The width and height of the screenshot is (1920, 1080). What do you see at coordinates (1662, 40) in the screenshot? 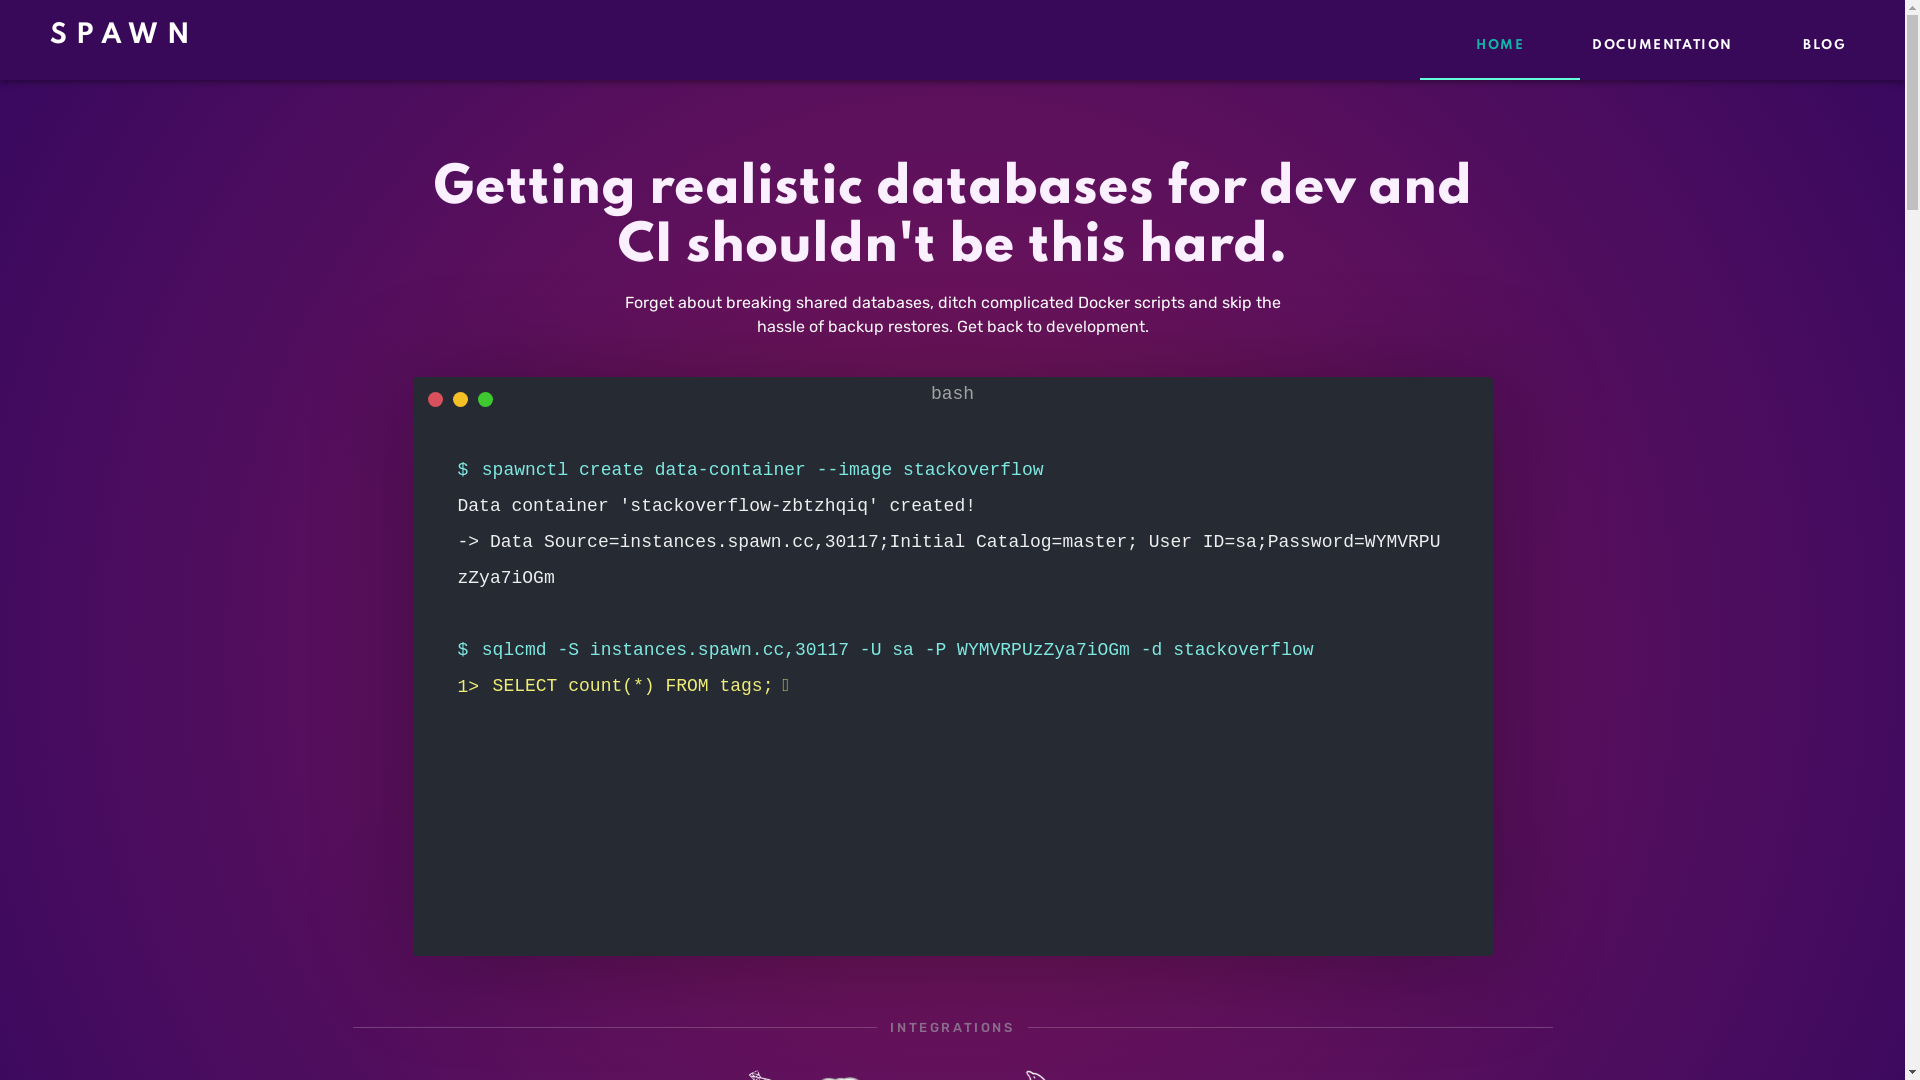
I see `DOCUMENTATION` at bounding box center [1662, 40].